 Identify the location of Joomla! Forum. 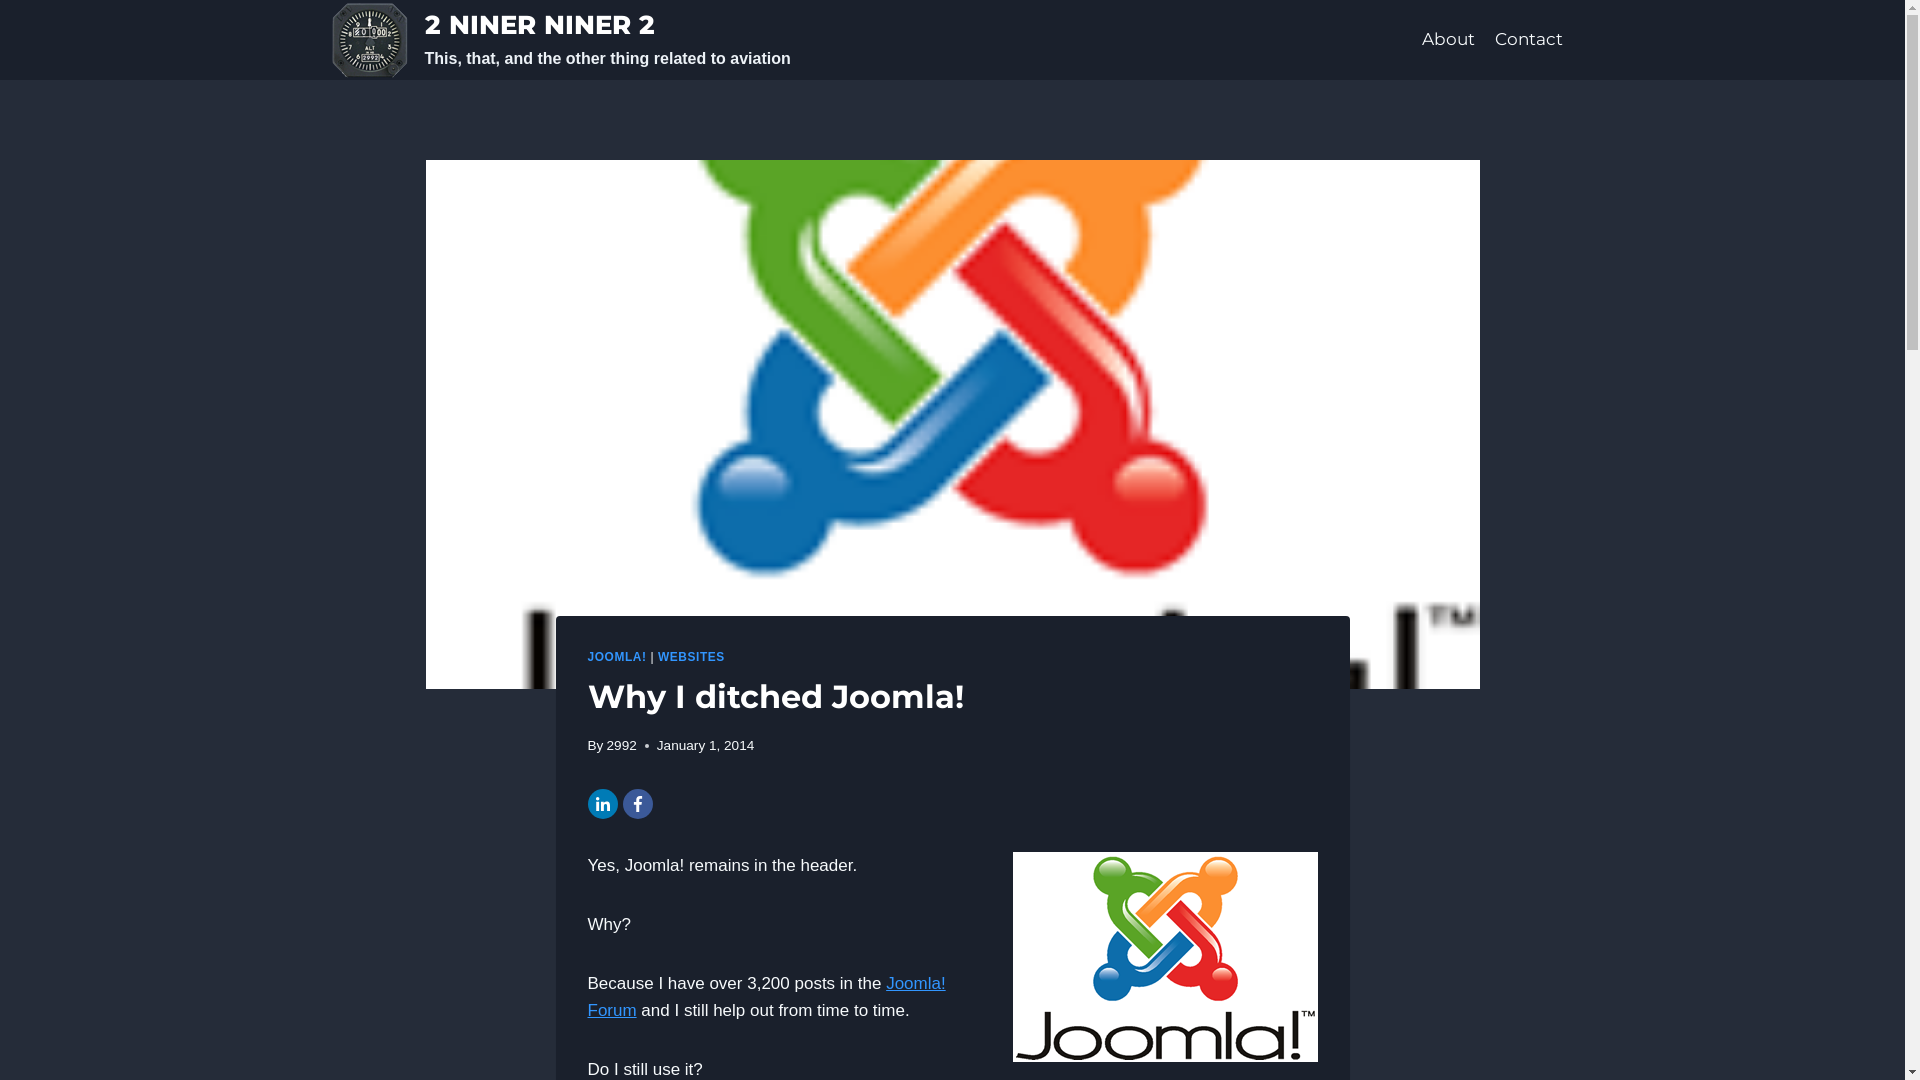
(767, 997).